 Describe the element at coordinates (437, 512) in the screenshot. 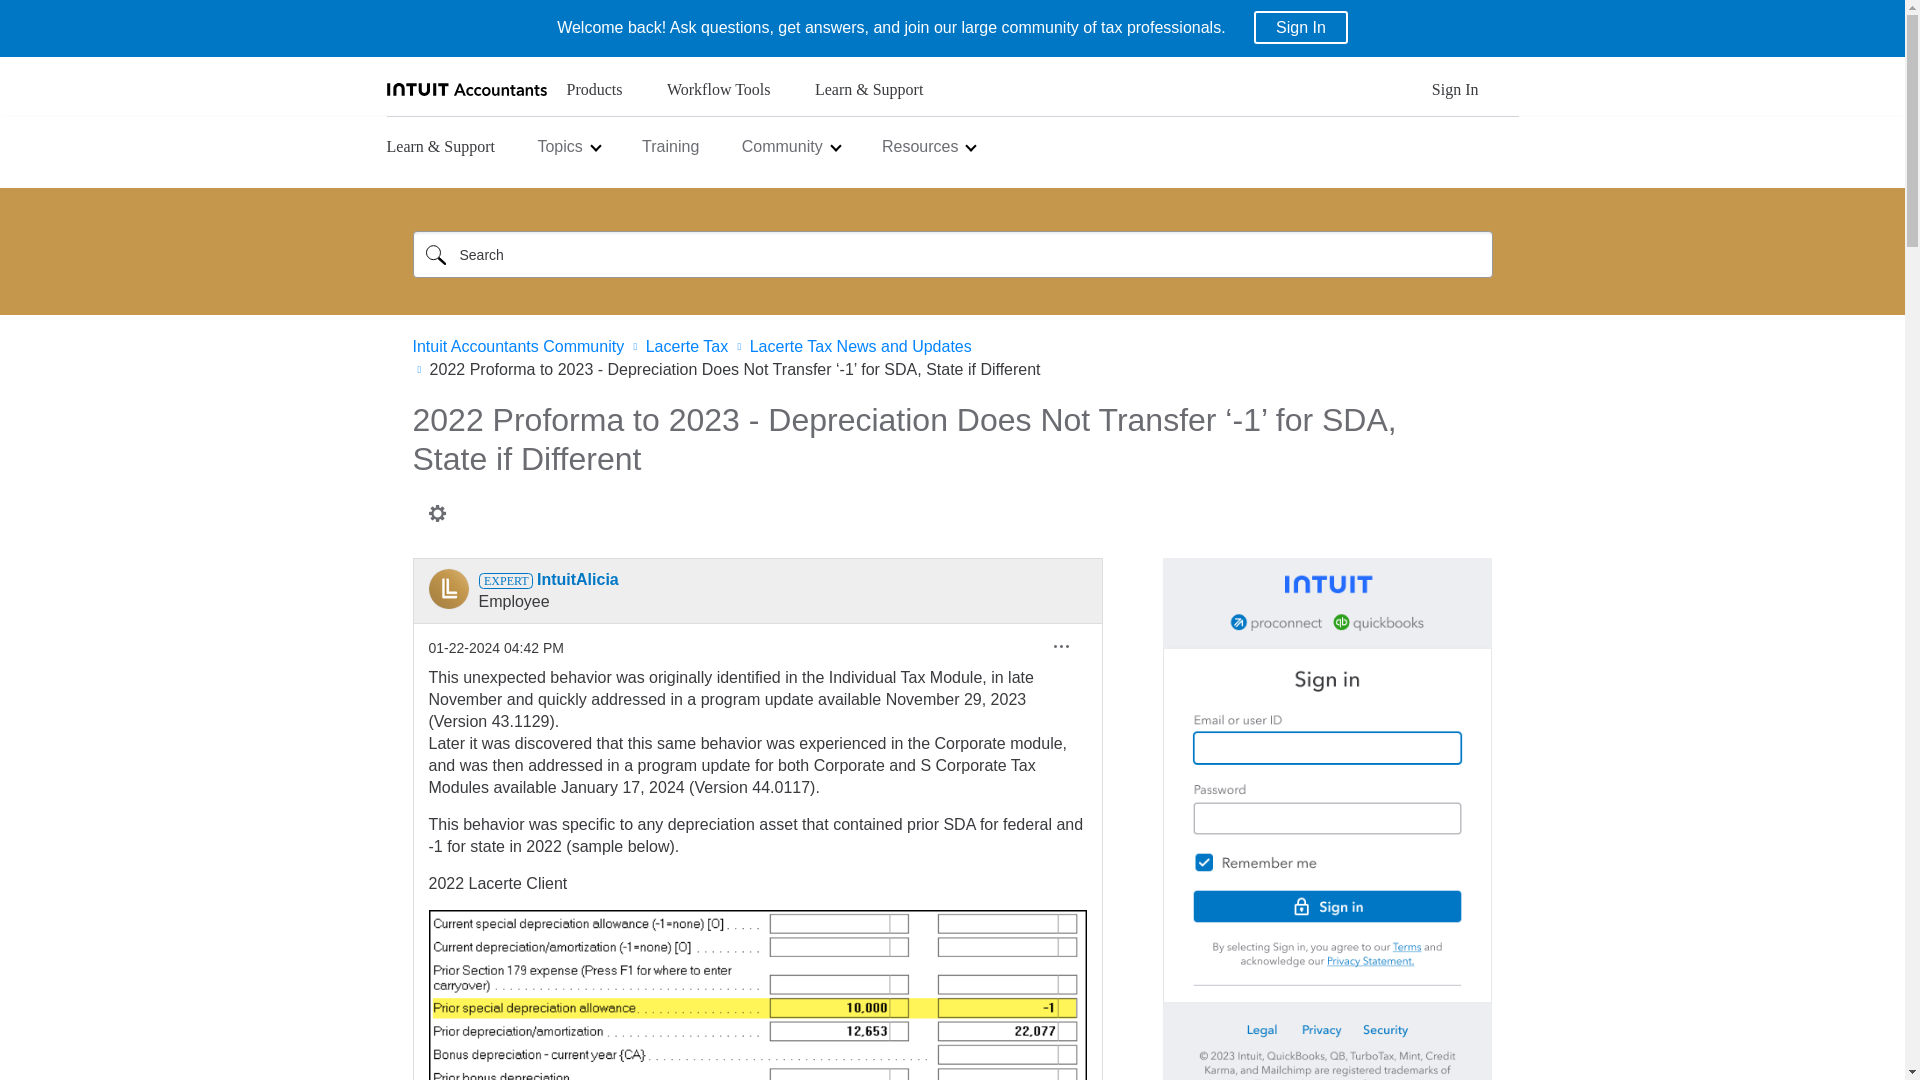

I see `Show option menu` at that location.